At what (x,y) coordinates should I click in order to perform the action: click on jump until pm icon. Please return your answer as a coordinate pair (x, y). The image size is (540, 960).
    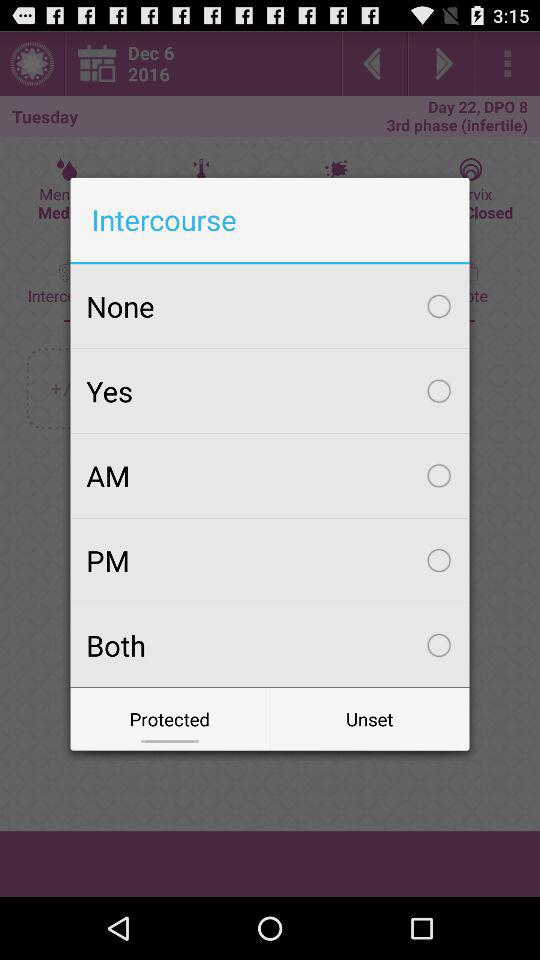
    Looking at the image, I should click on (270, 560).